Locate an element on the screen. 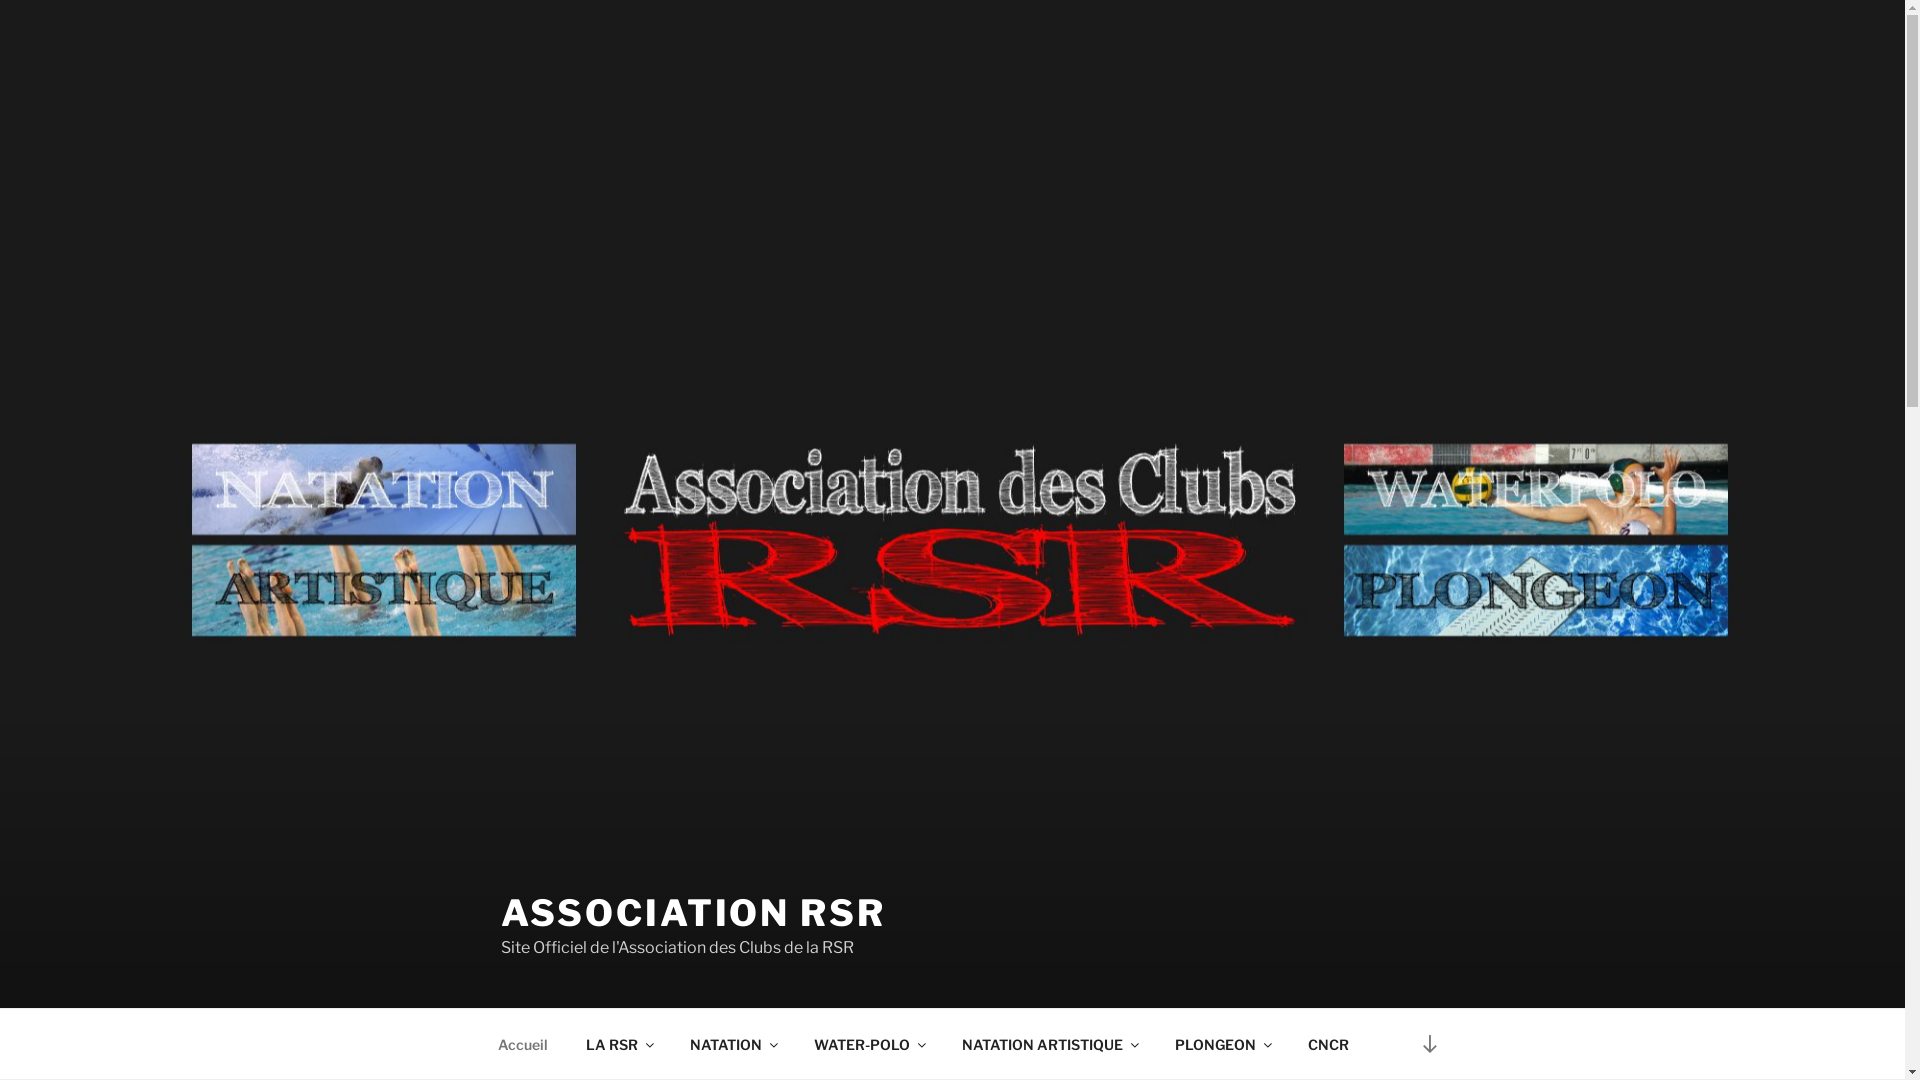 This screenshot has height=1080, width=1920. WATER-POLO is located at coordinates (868, 1044).